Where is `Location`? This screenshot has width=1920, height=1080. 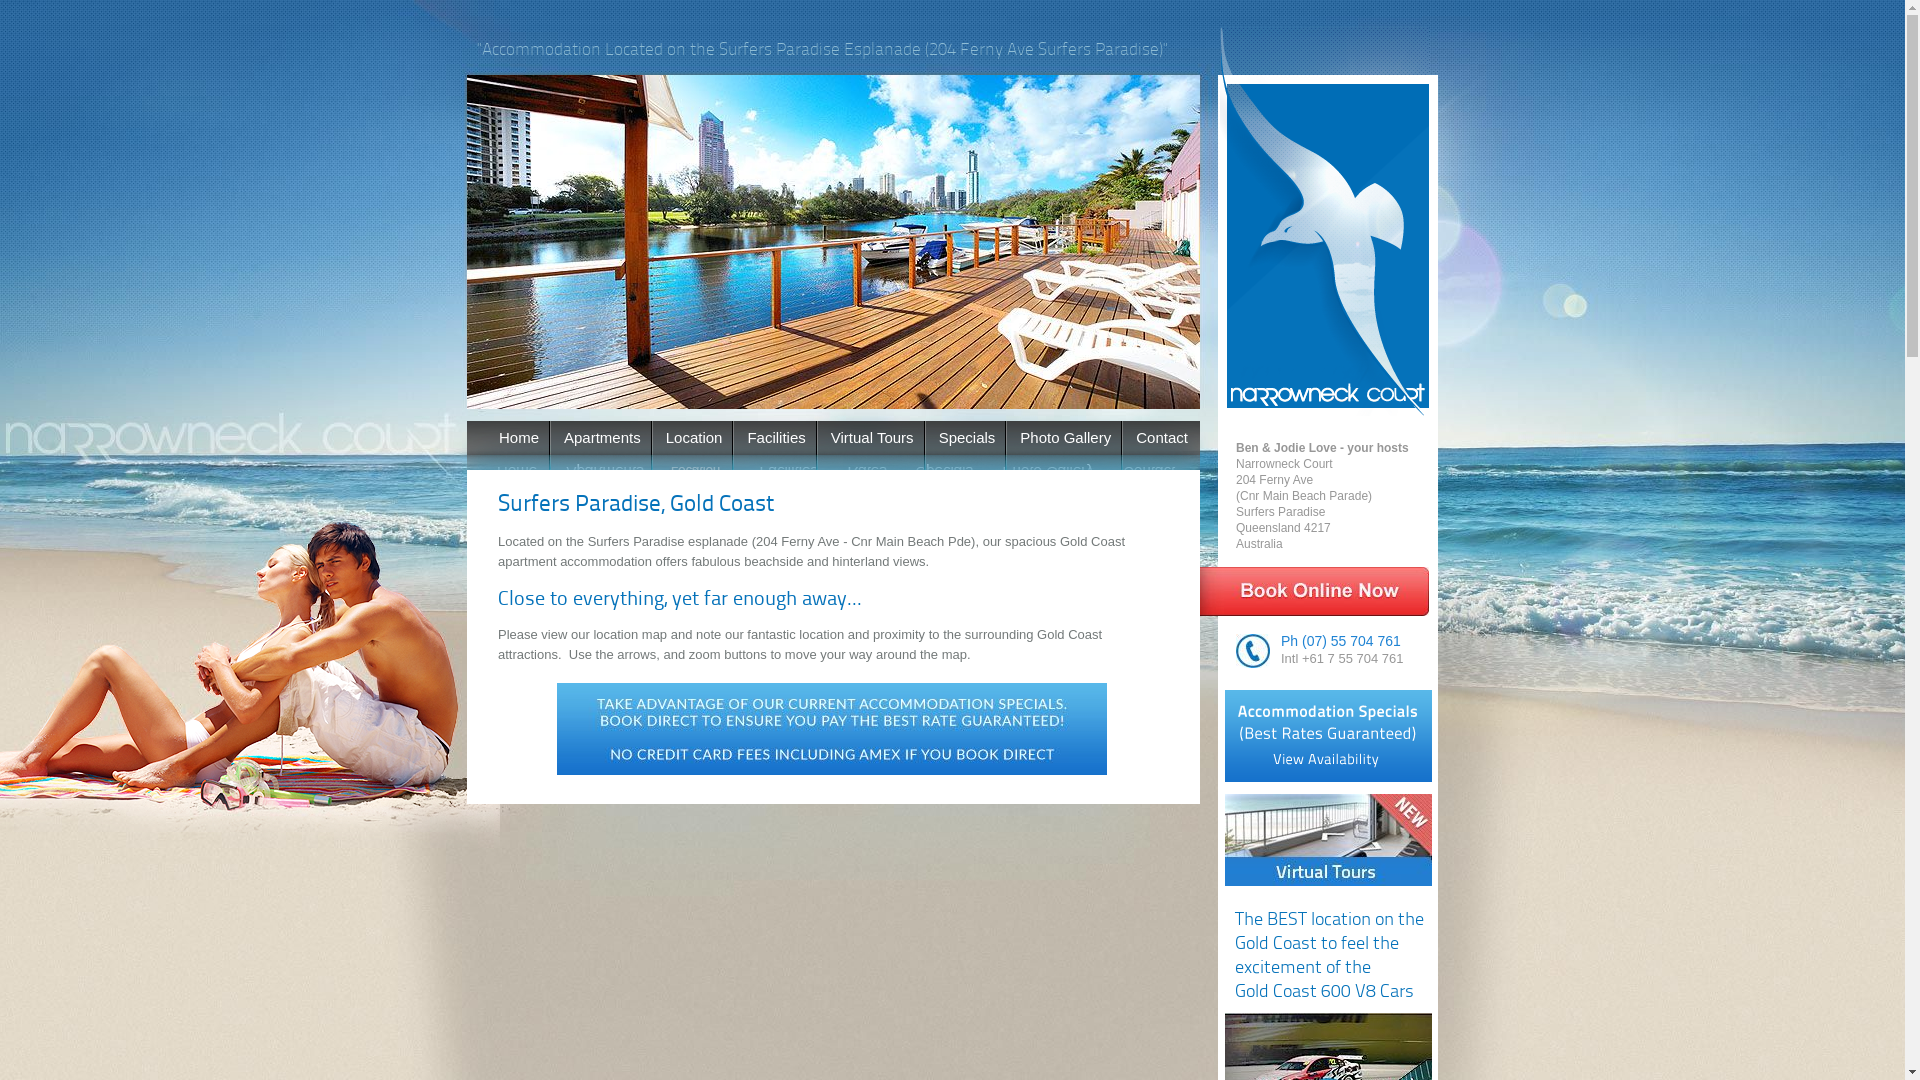
Location is located at coordinates (693, 446).